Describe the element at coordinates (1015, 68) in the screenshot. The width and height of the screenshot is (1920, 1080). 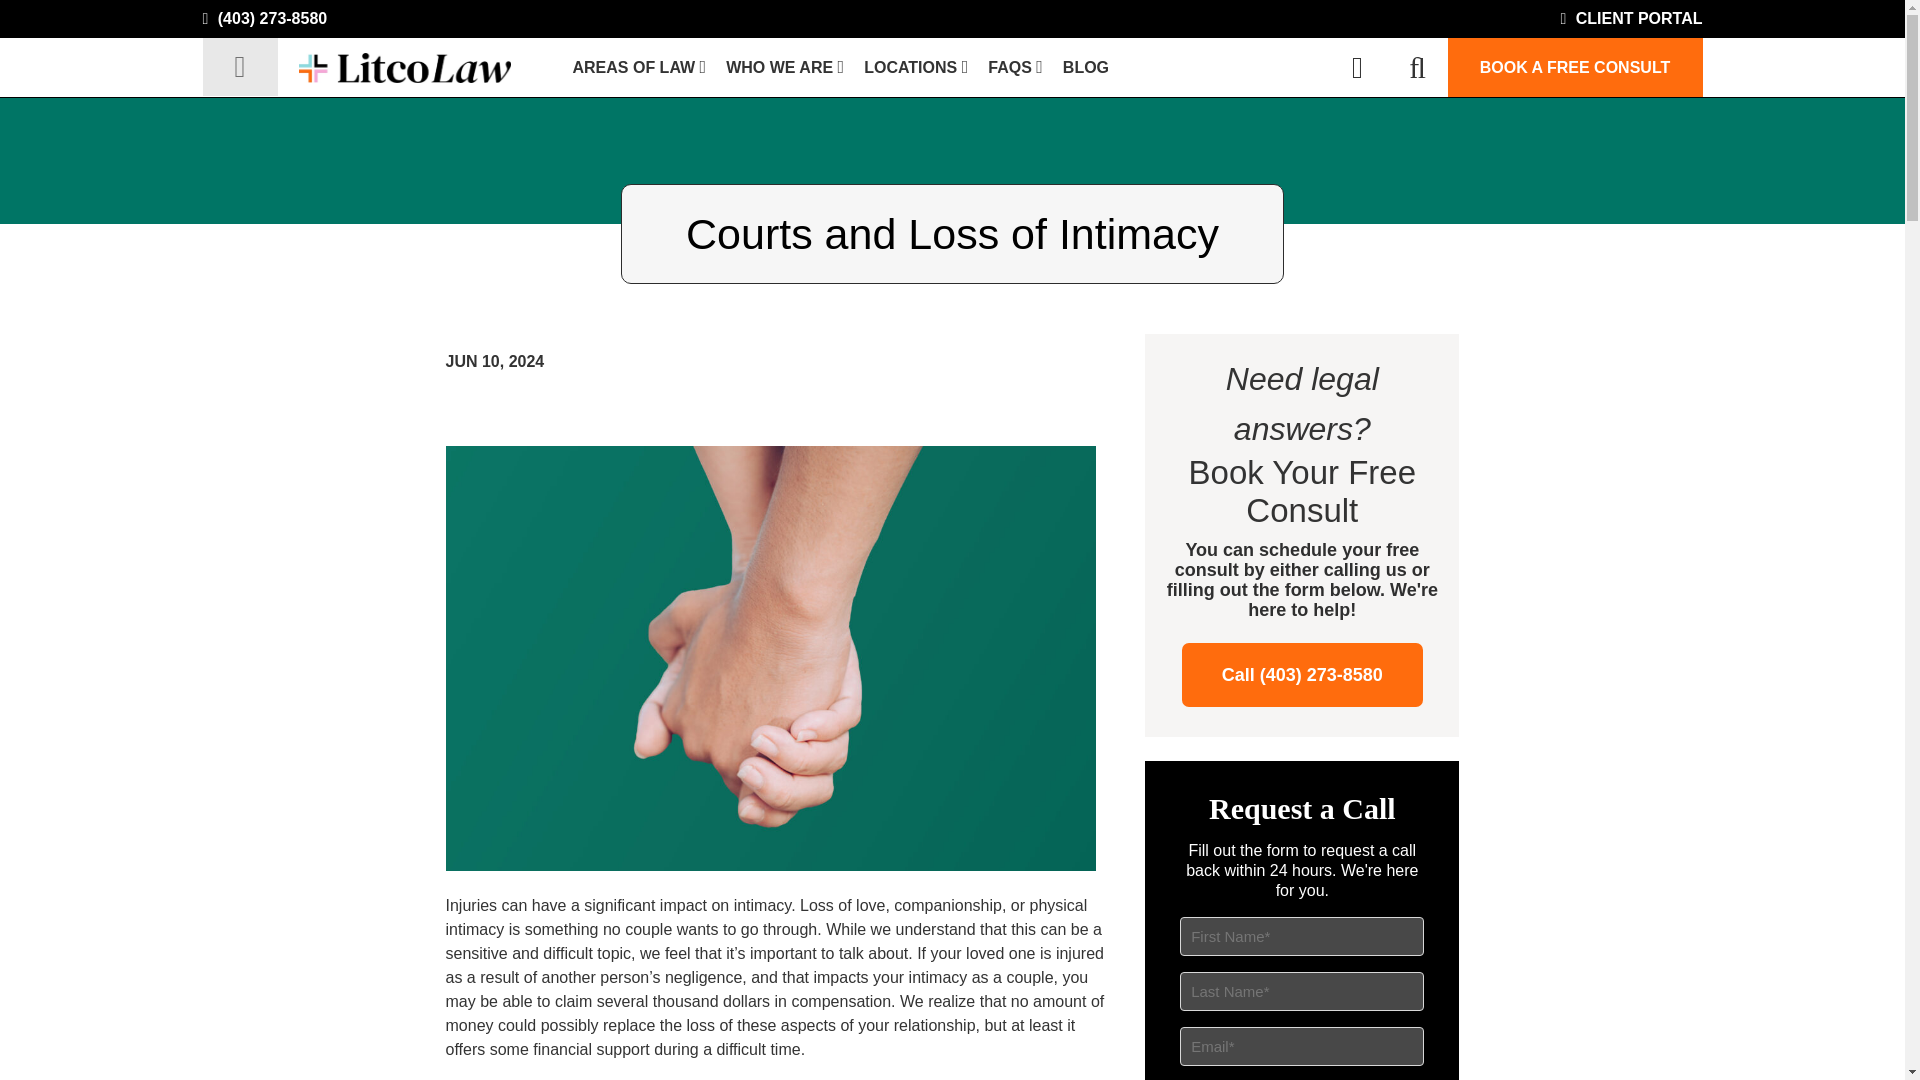
I see `FAQS` at that location.